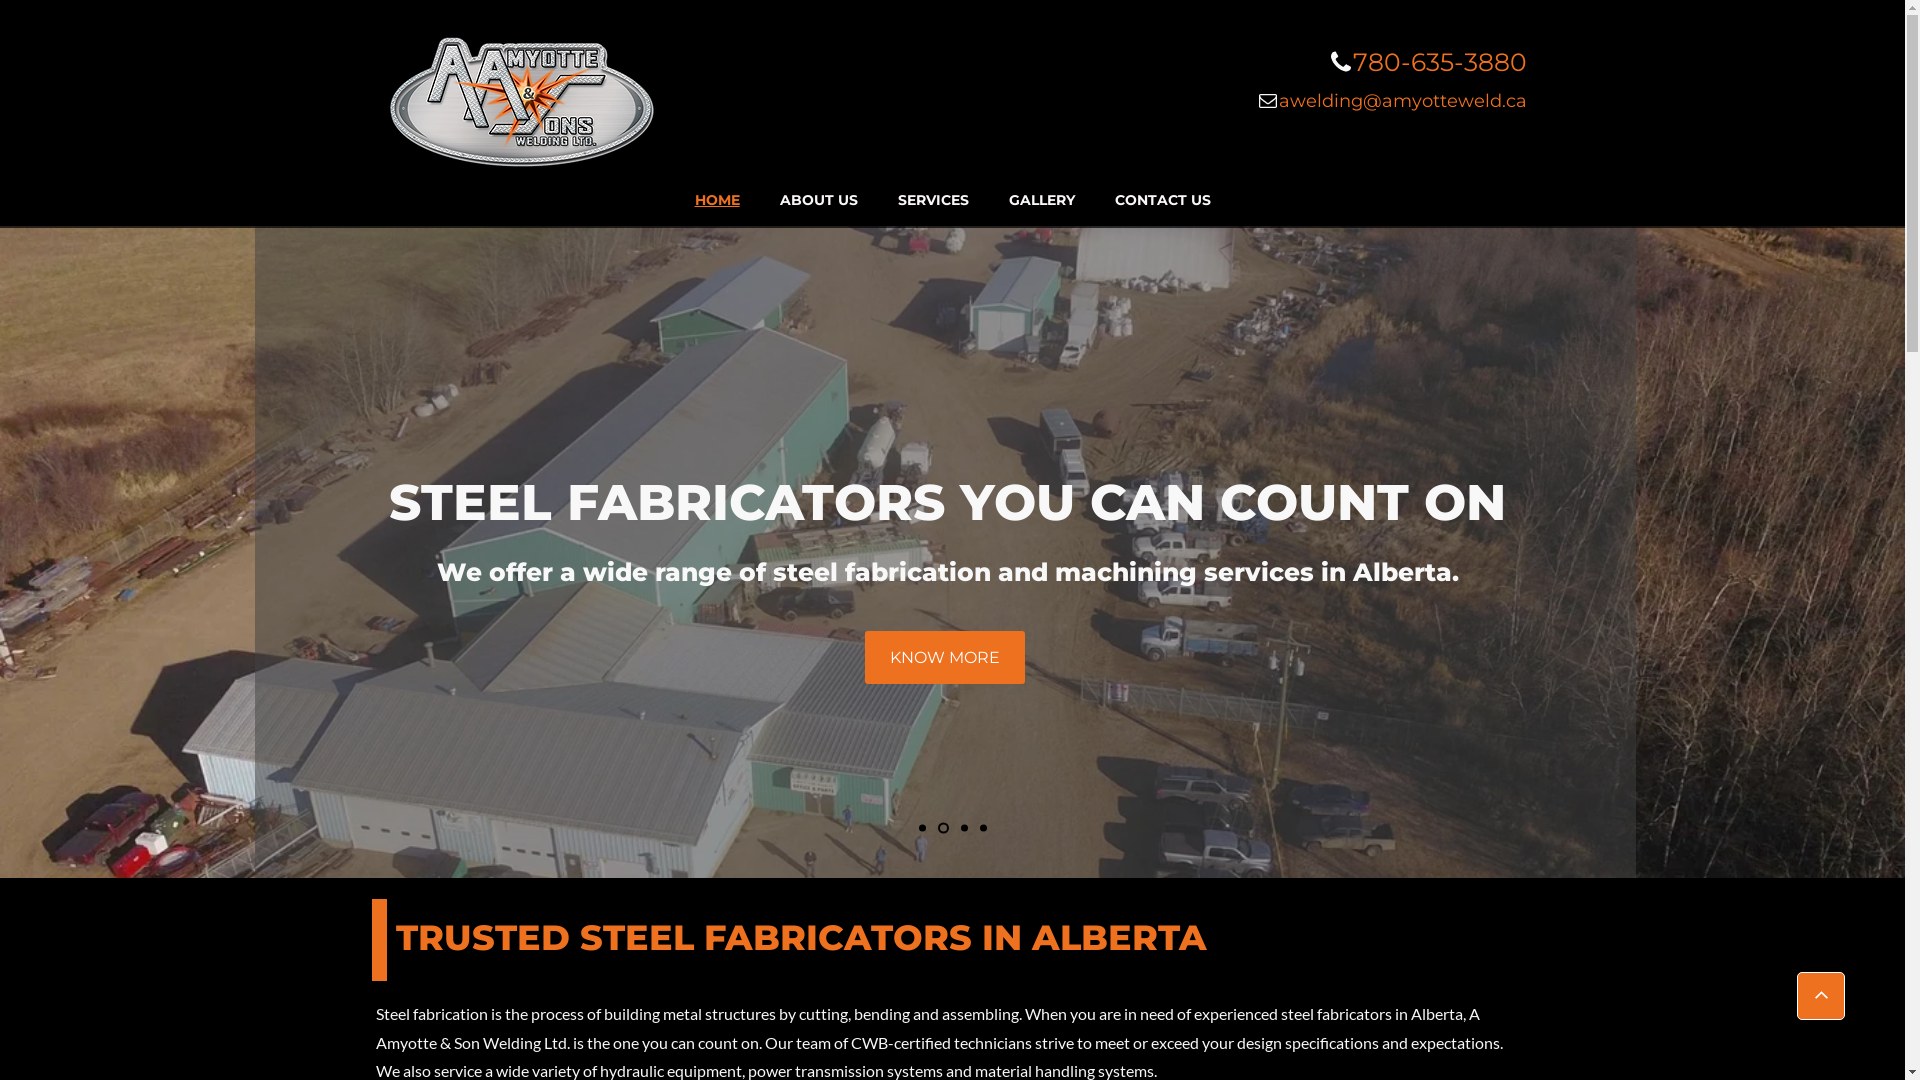  I want to click on SERVICES, so click(934, 200).